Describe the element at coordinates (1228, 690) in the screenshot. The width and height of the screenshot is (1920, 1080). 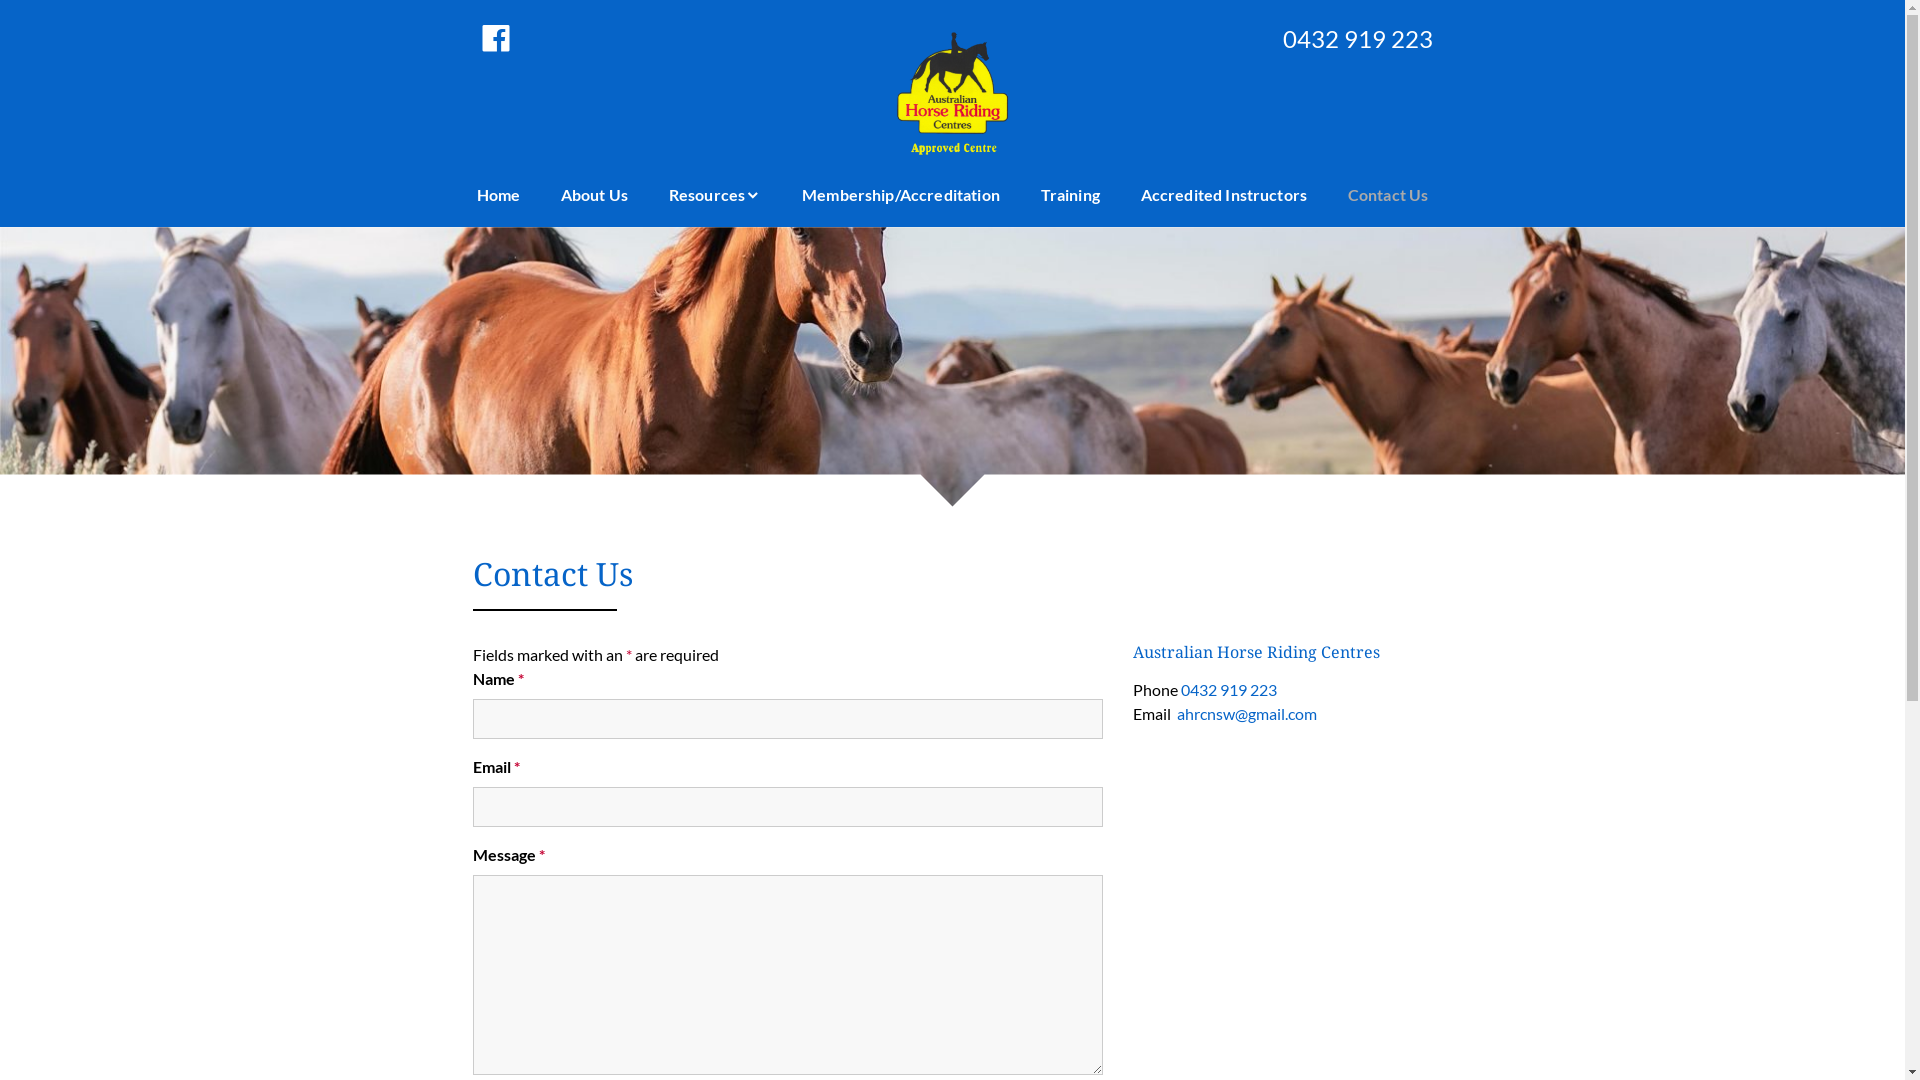
I see `0432 919 223` at that location.